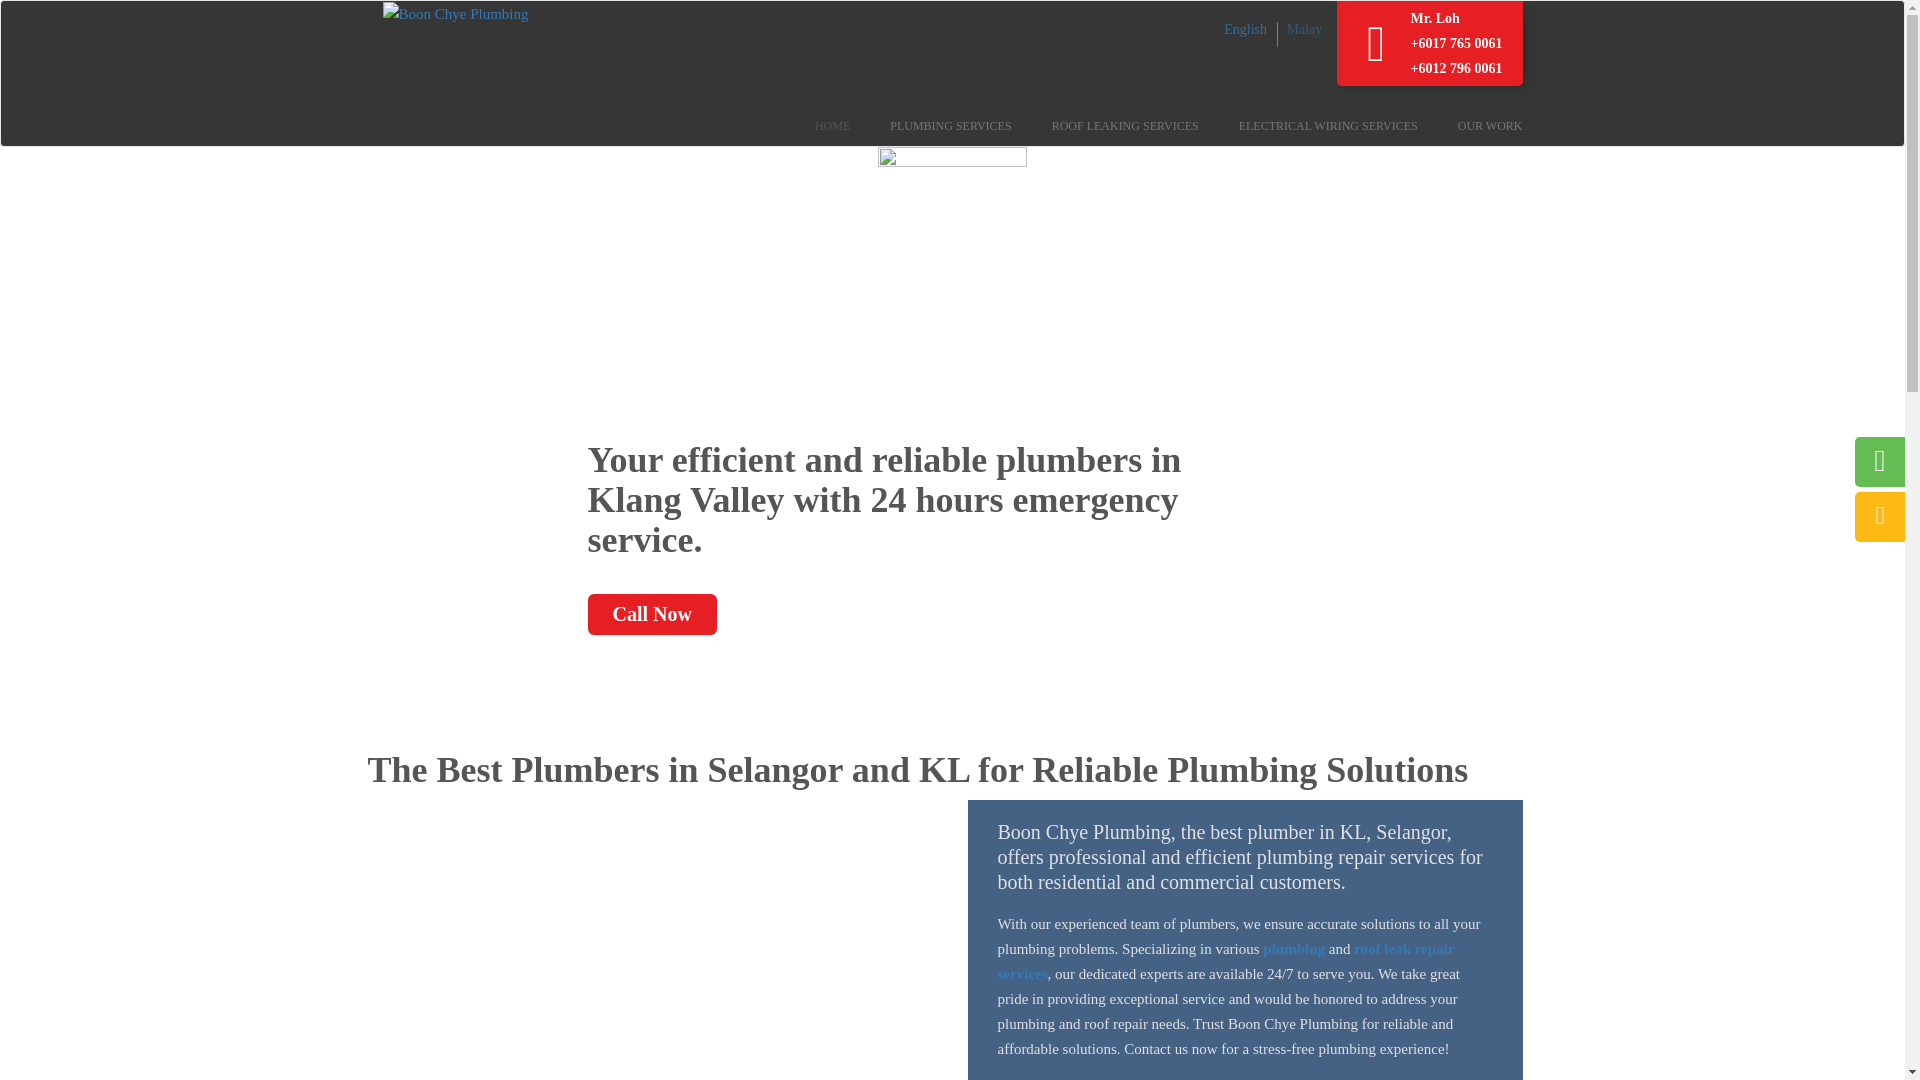 Image resolution: width=1920 pixels, height=1080 pixels. What do you see at coordinates (930, 125) in the screenshot?
I see `PLUMBING SERVICES` at bounding box center [930, 125].